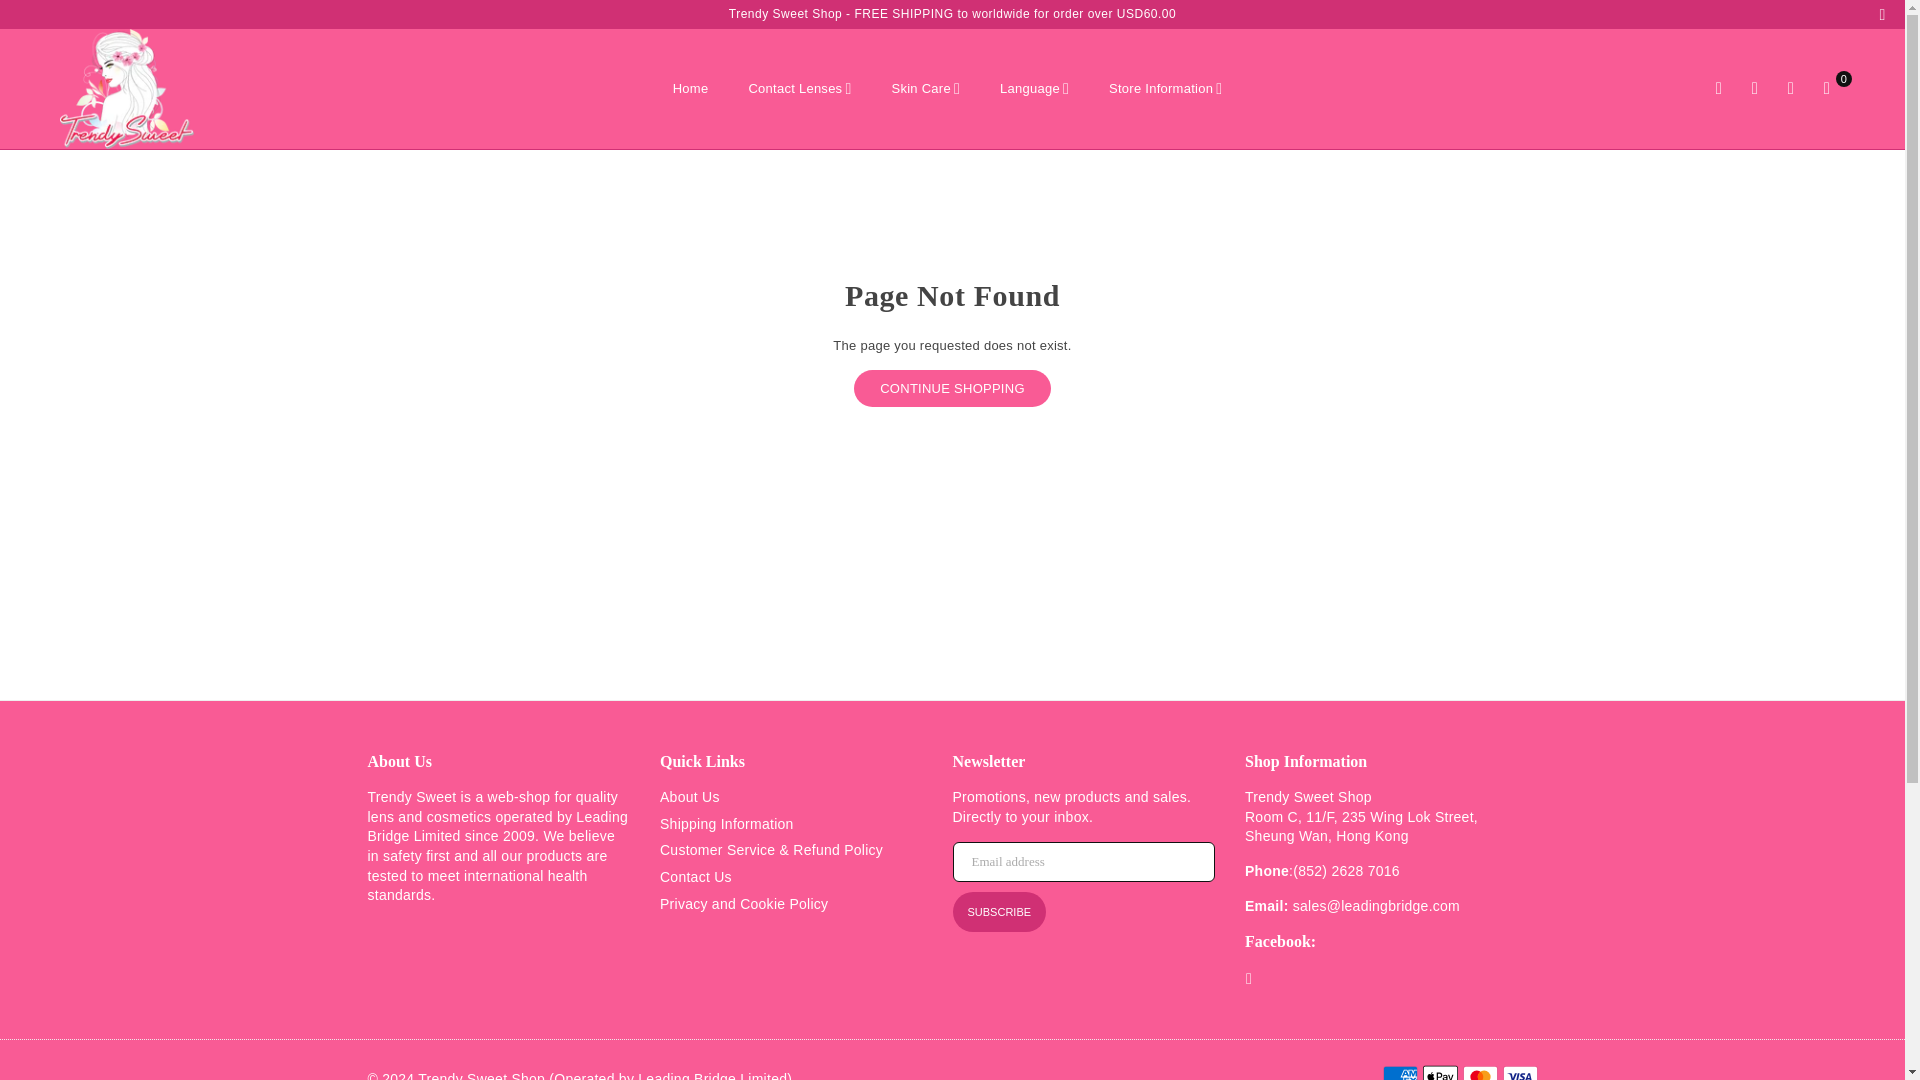 Image resolution: width=1920 pixels, height=1080 pixels. What do you see at coordinates (799, 88) in the screenshot?
I see `Contact Lenses` at bounding box center [799, 88].